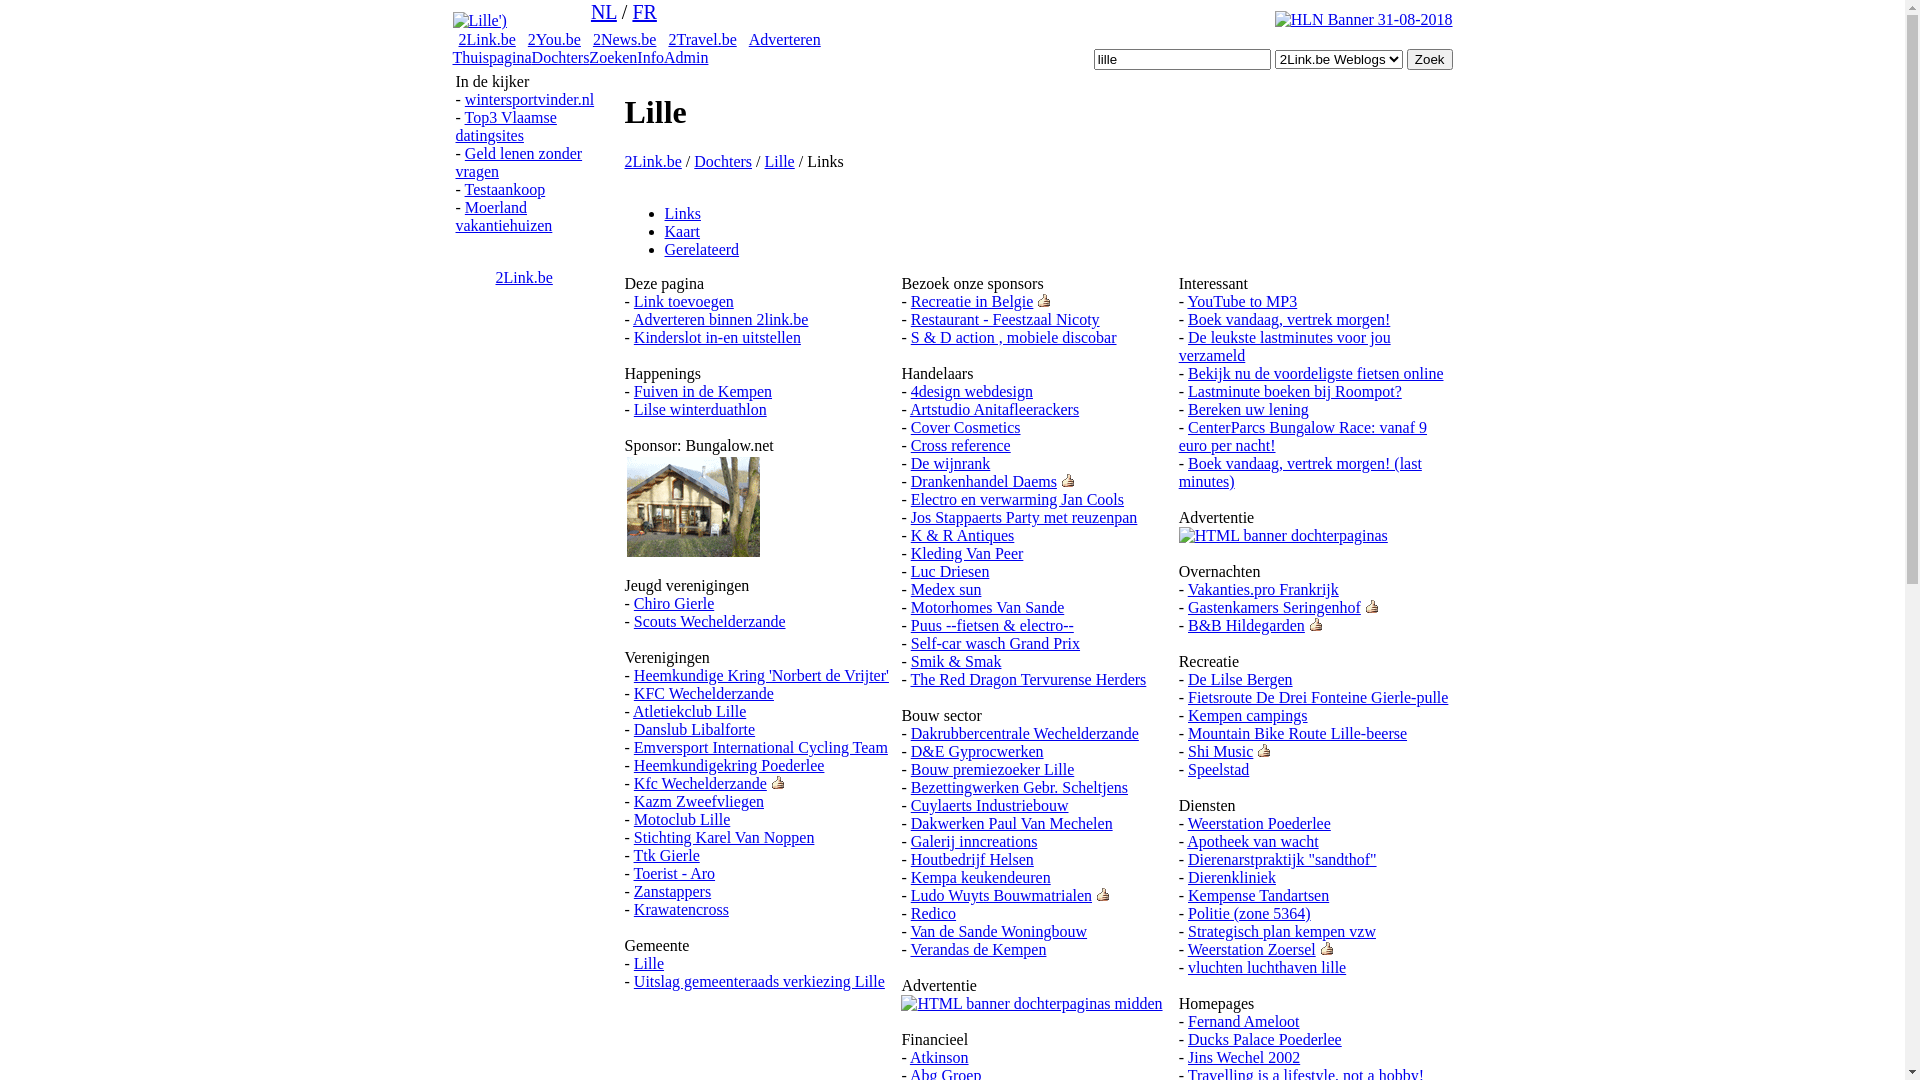  What do you see at coordinates (703, 392) in the screenshot?
I see `Fuiven in de Kempen` at bounding box center [703, 392].